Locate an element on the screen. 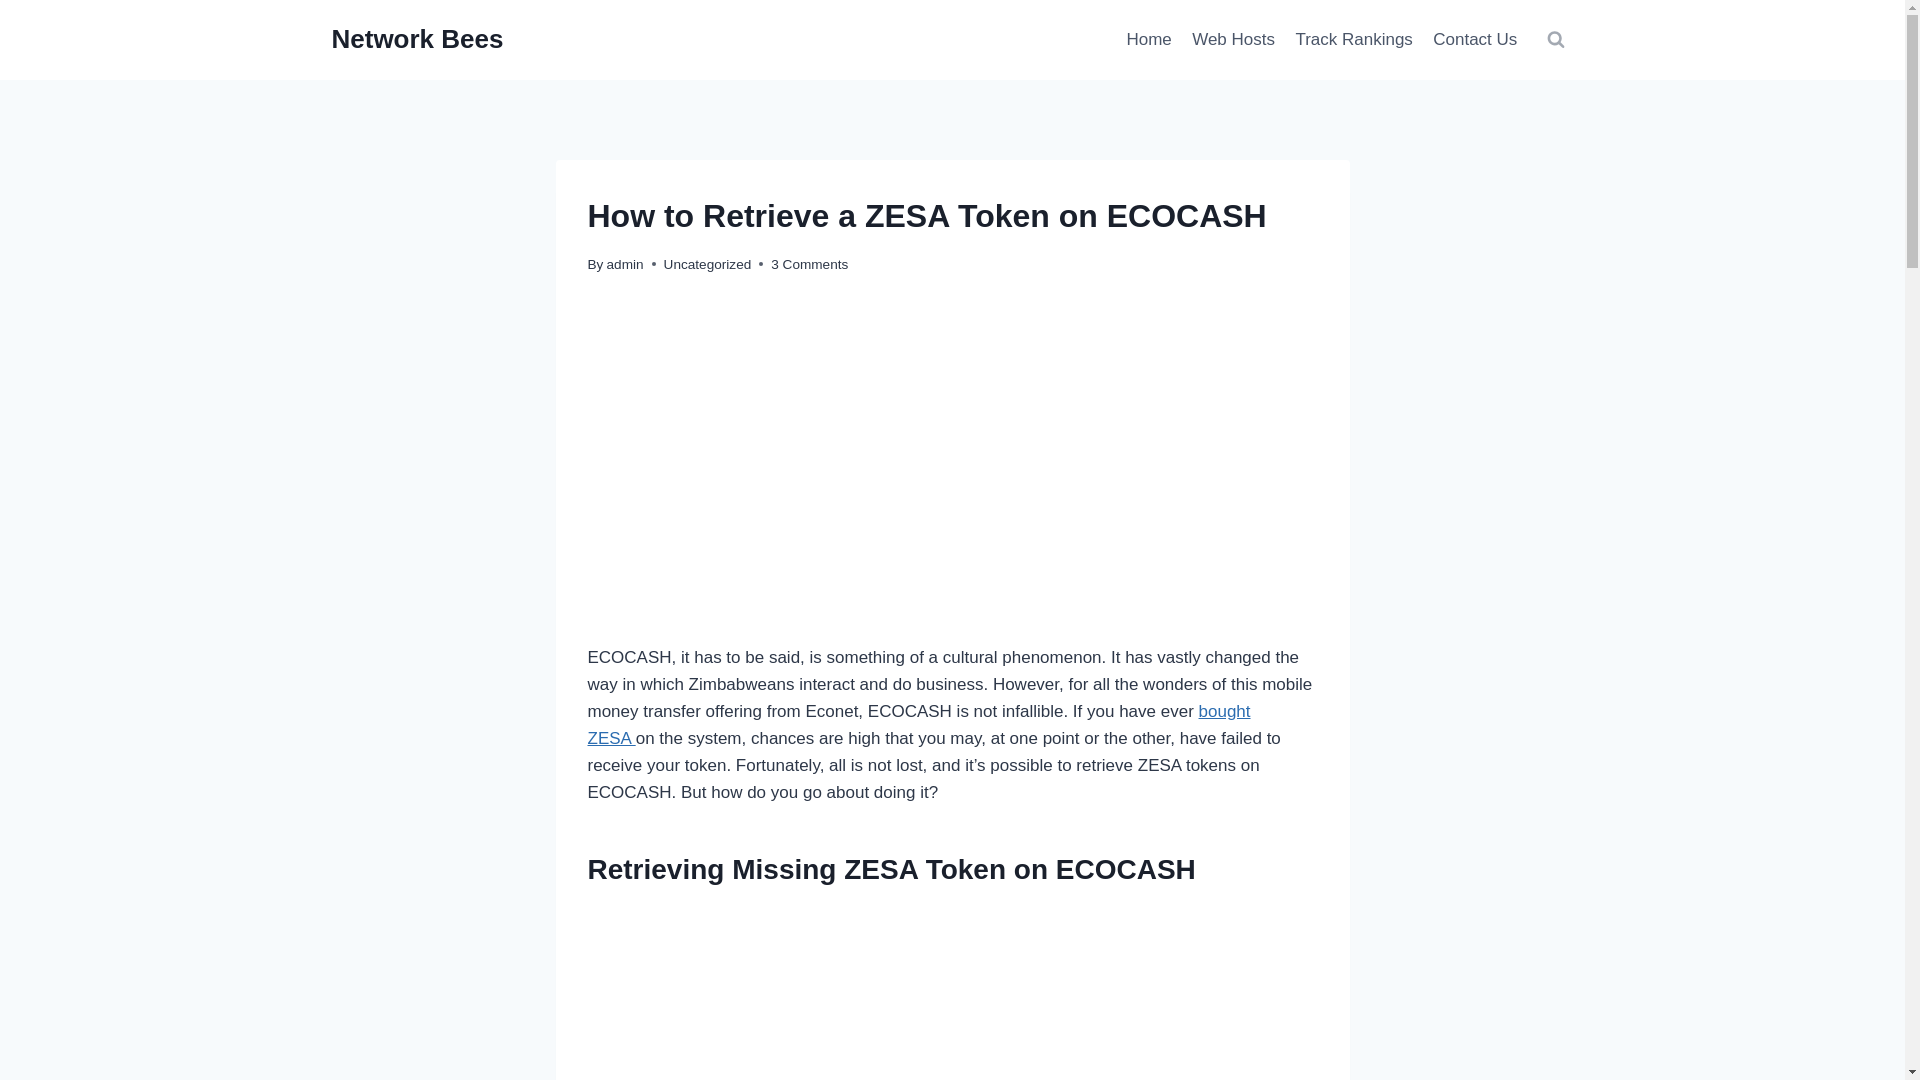 This screenshot has height=1080, width=1920. Uncategorized is located at coordinates (708, 264).